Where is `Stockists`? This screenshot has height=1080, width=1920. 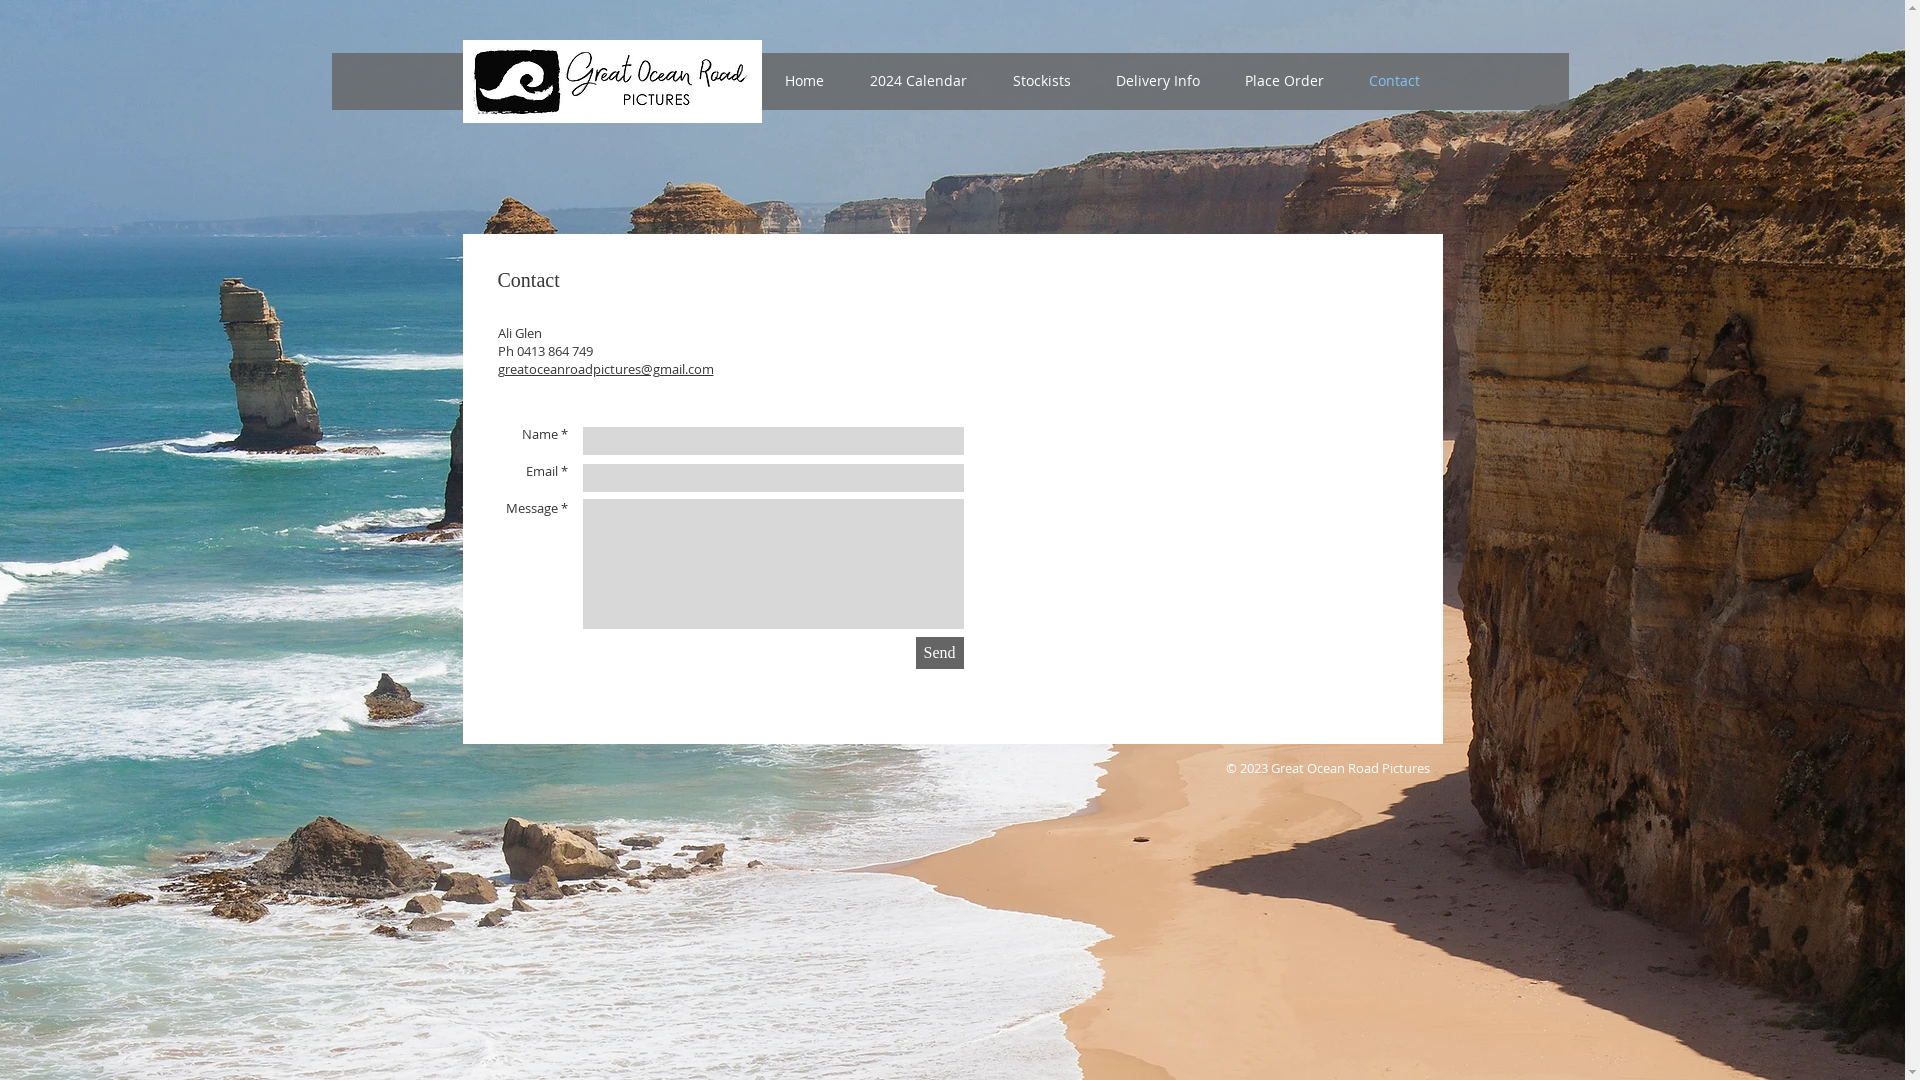
Stockists is located at coordinates (1042, 81).